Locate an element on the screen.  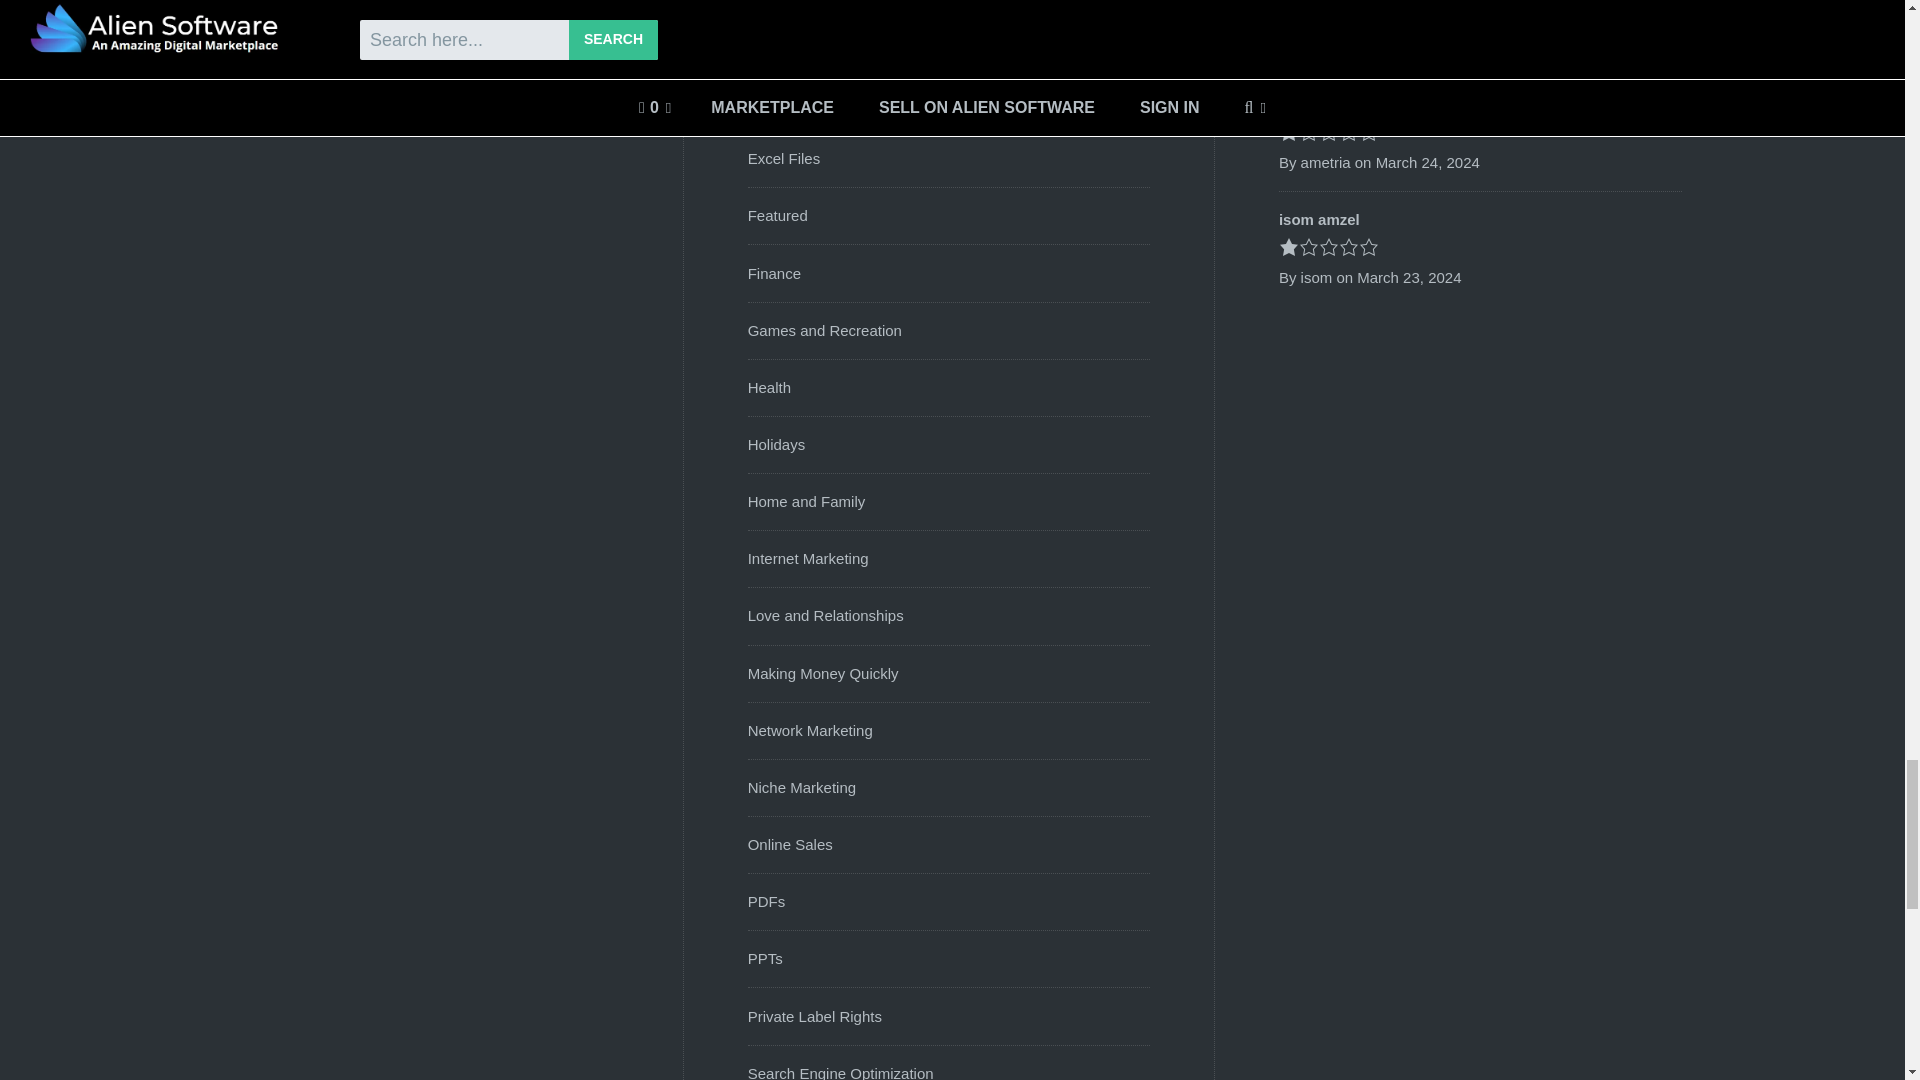
Courses is located at coordinates (776, 44).